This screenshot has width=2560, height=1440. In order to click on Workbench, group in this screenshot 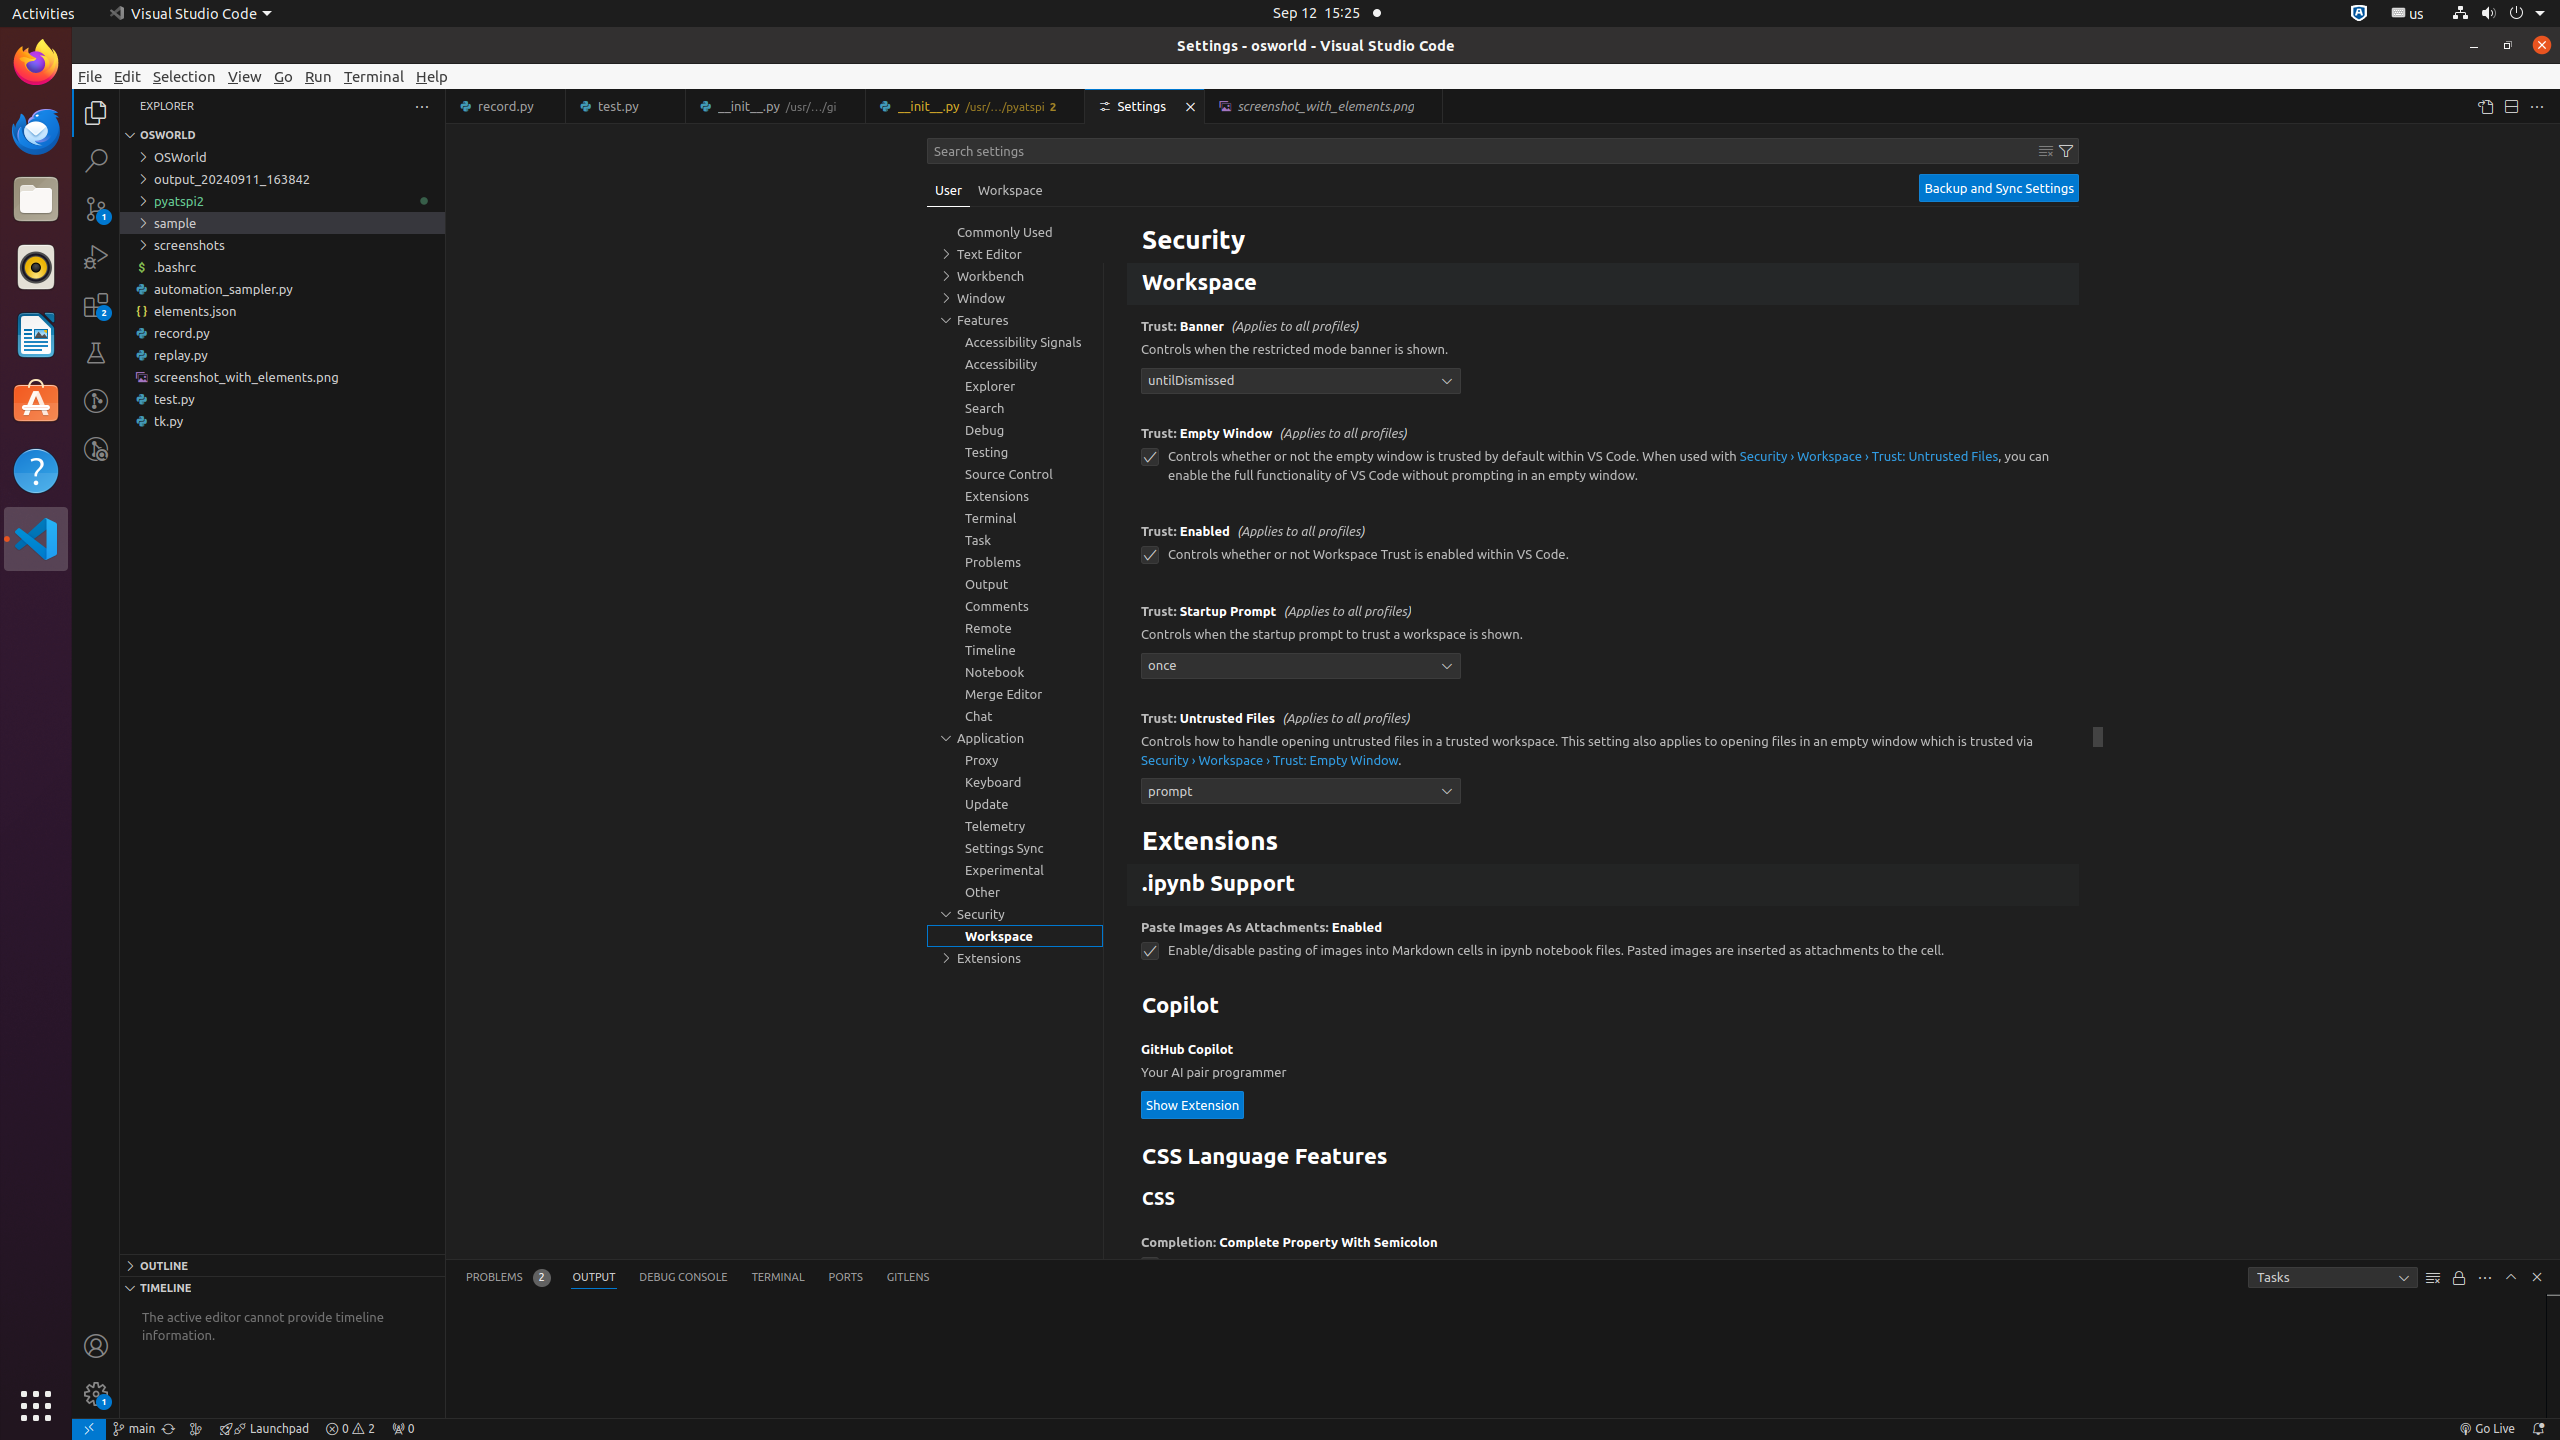, I will do `click(1015, 276)`.